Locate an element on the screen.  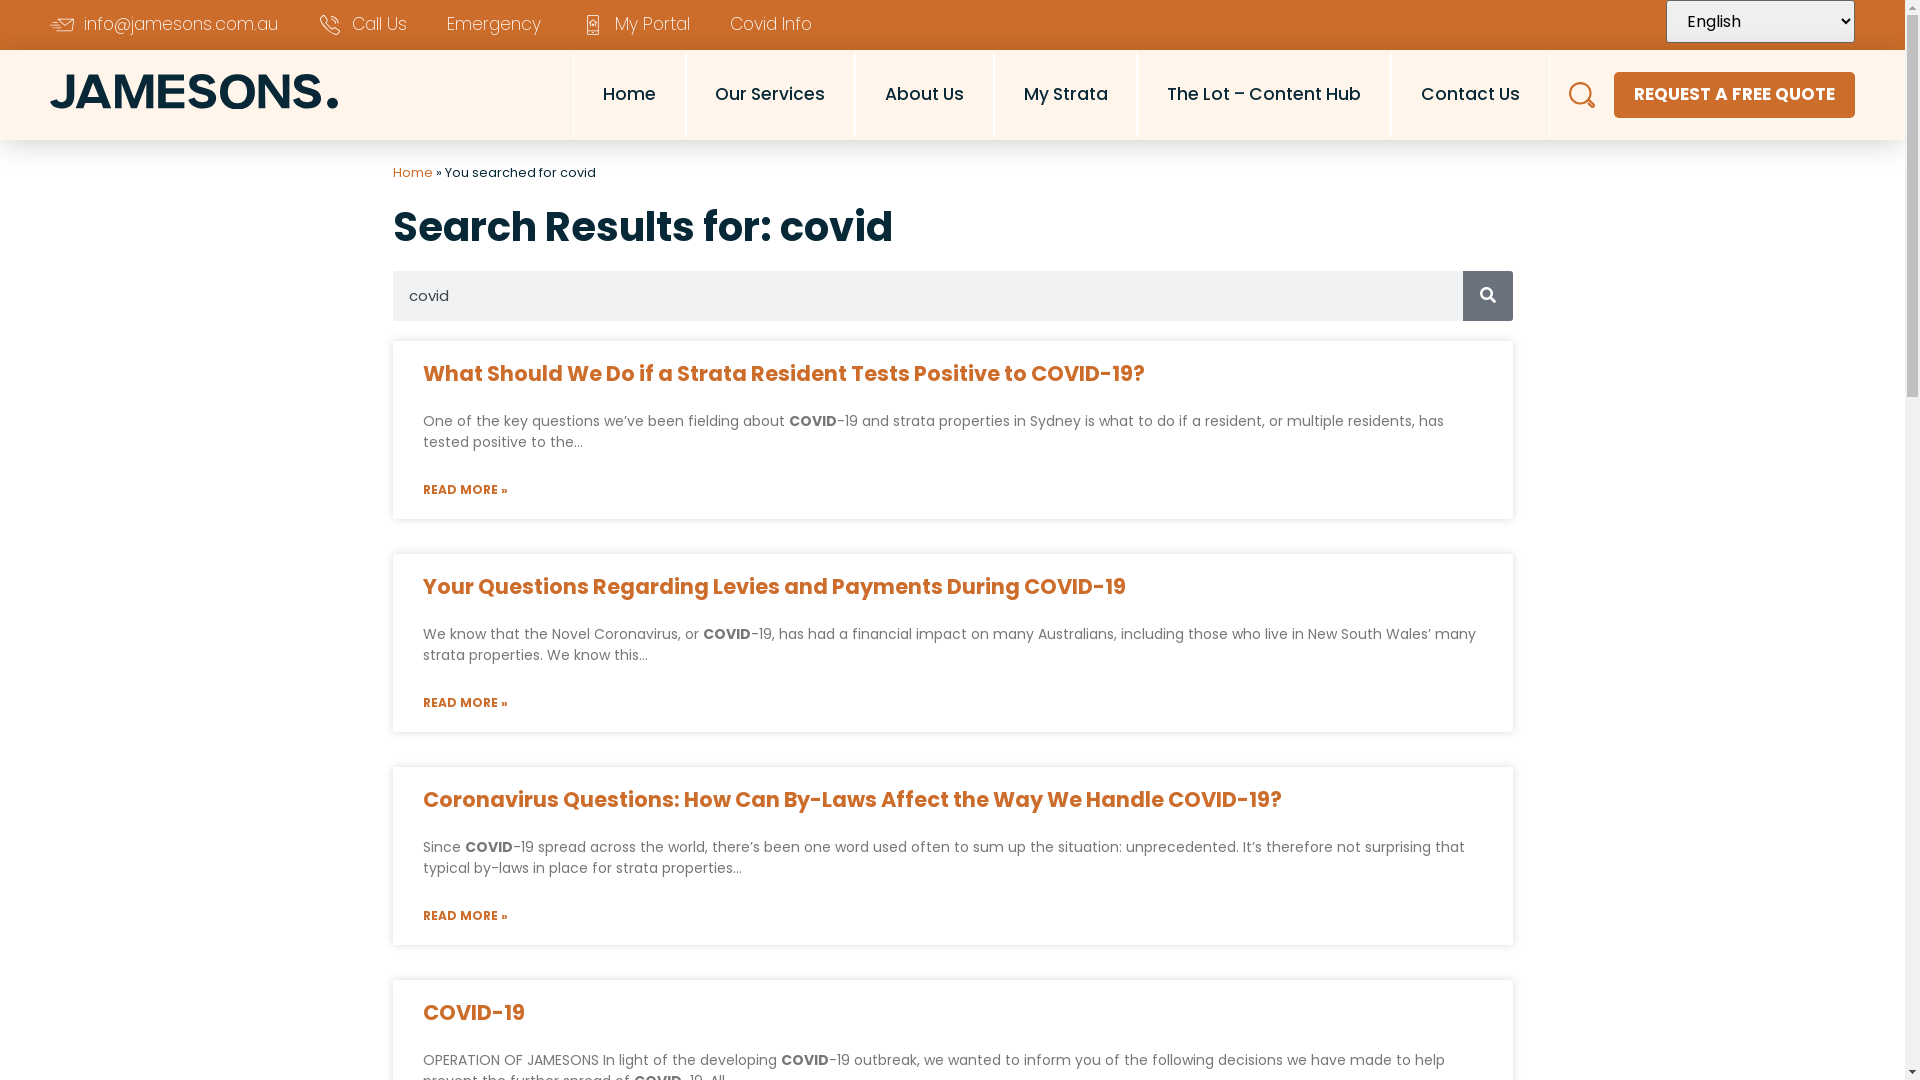
COVID-19 is located at coordinates (473, 1012).